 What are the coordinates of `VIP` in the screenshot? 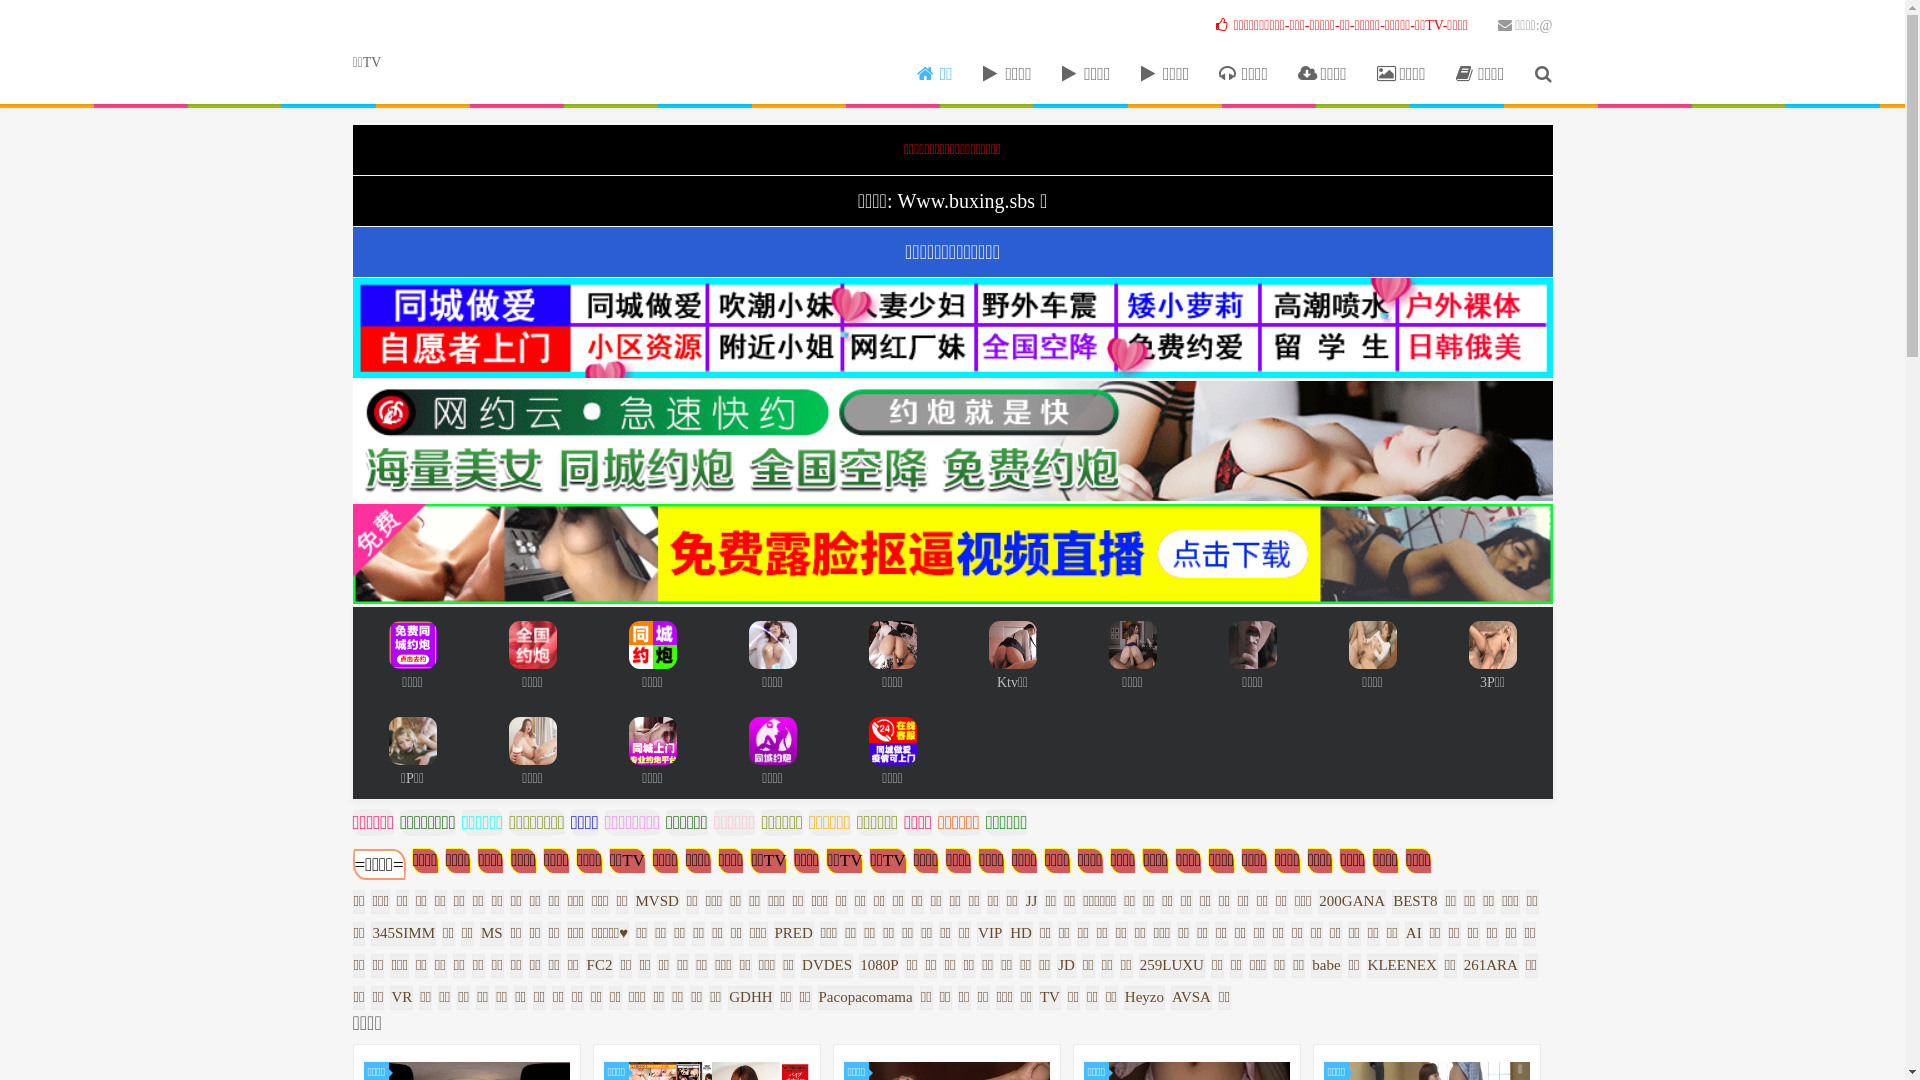 It's located at (993, 931).